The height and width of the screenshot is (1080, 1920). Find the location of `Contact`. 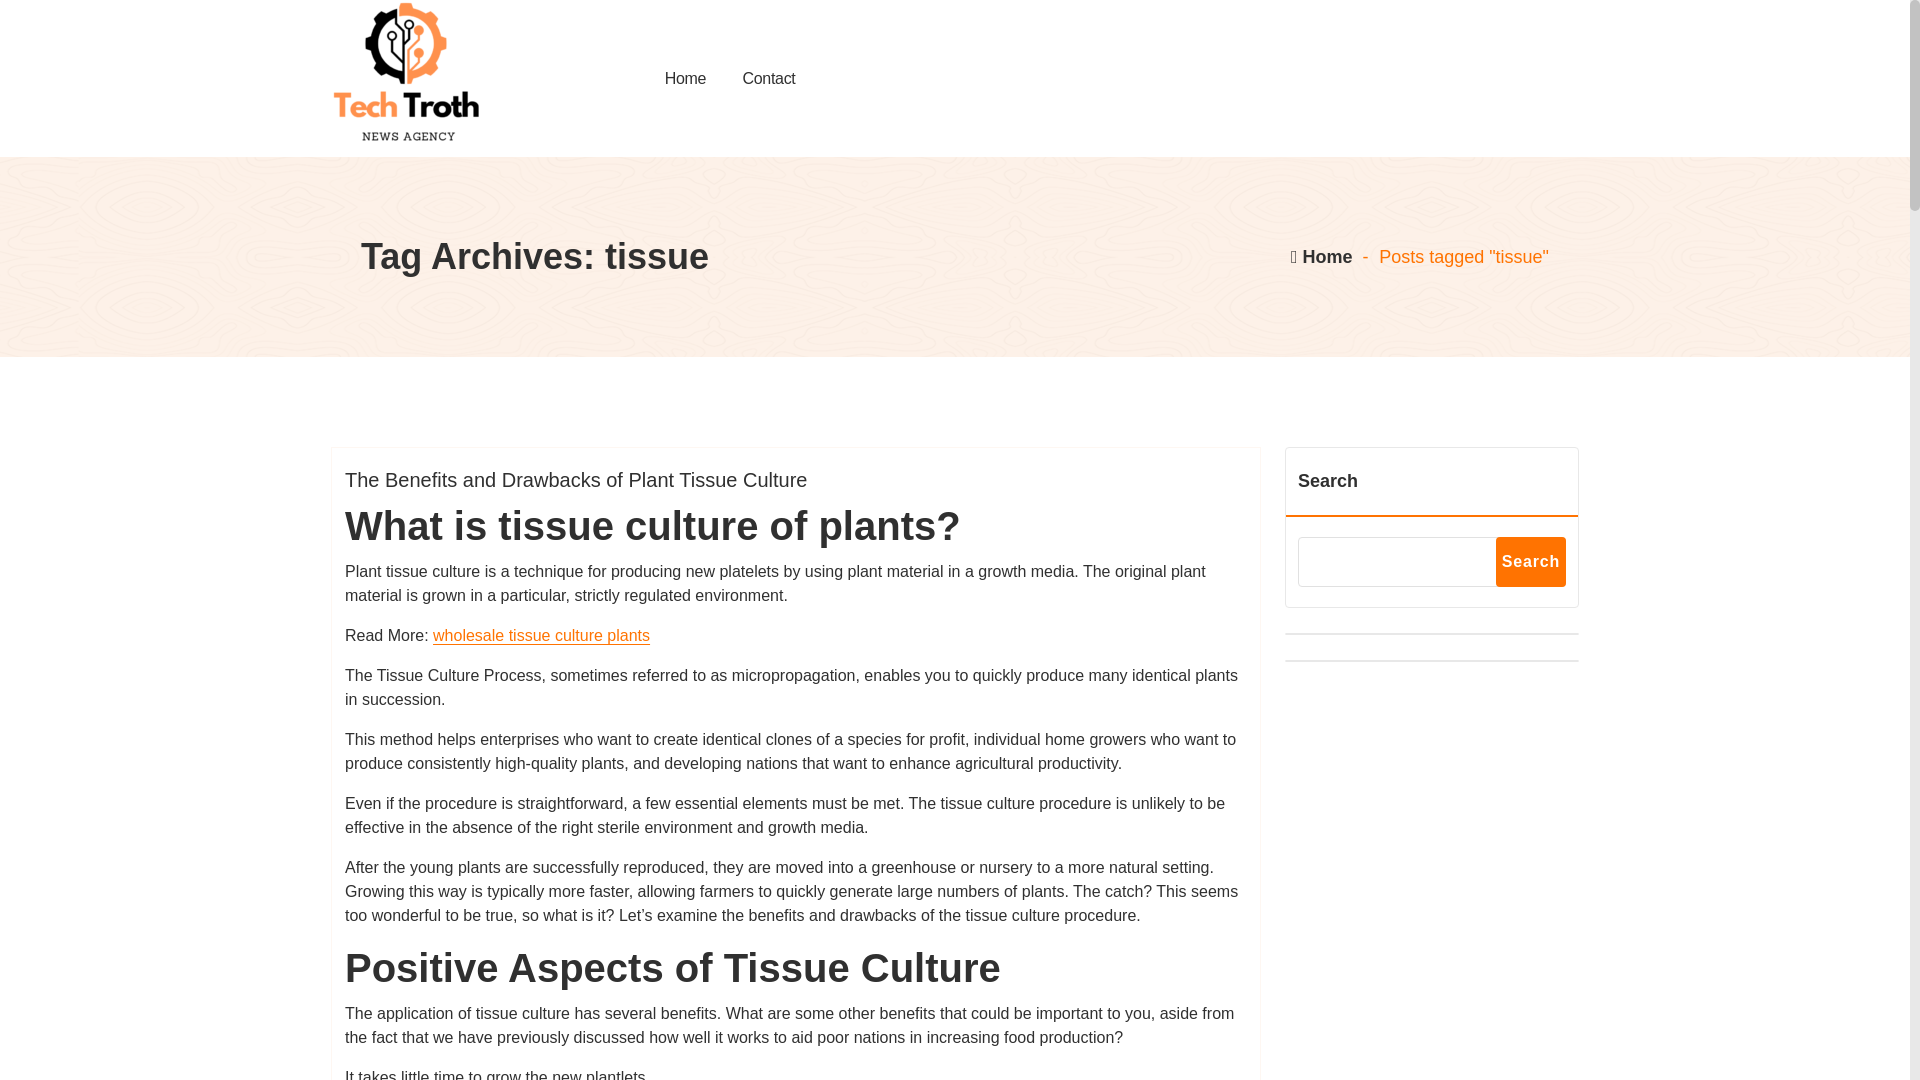

Contact is located at coordinates (768, 78).